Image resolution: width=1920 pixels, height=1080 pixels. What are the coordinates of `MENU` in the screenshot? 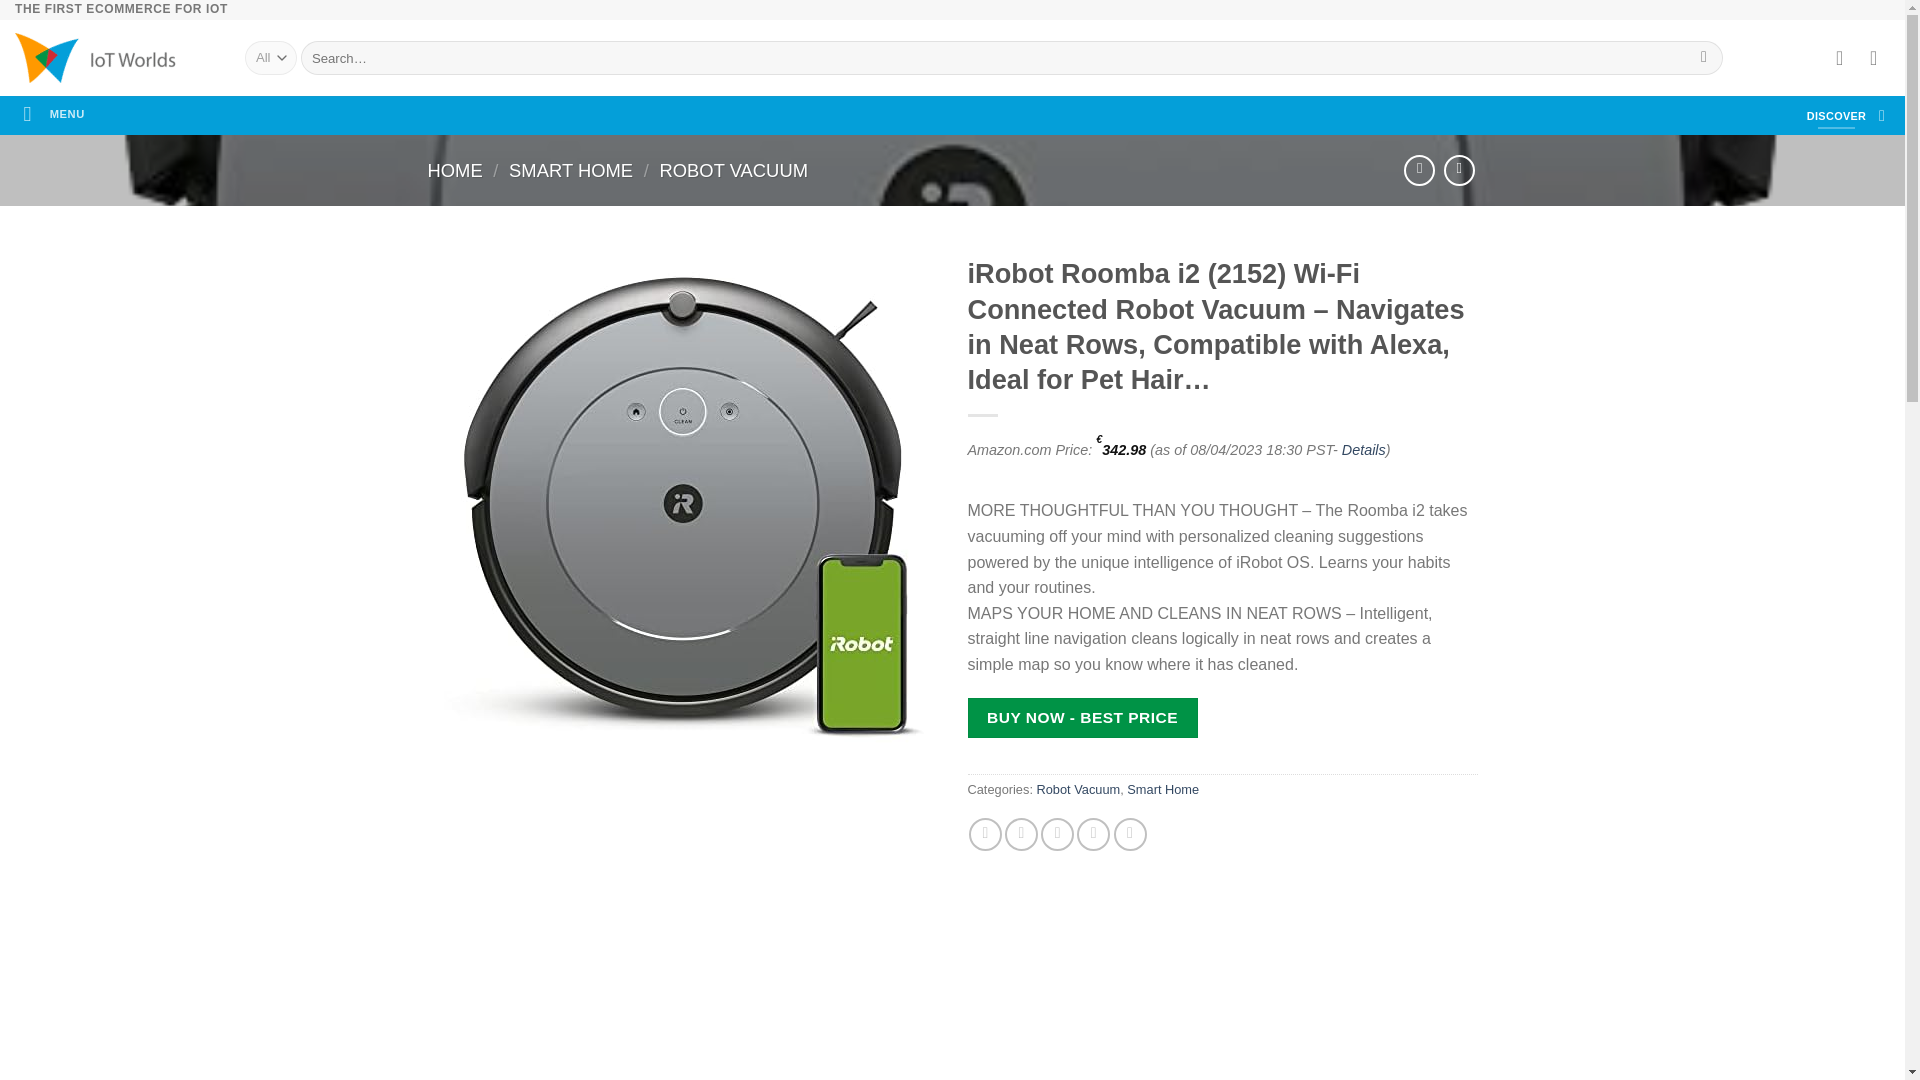 It's located at (54, 114).